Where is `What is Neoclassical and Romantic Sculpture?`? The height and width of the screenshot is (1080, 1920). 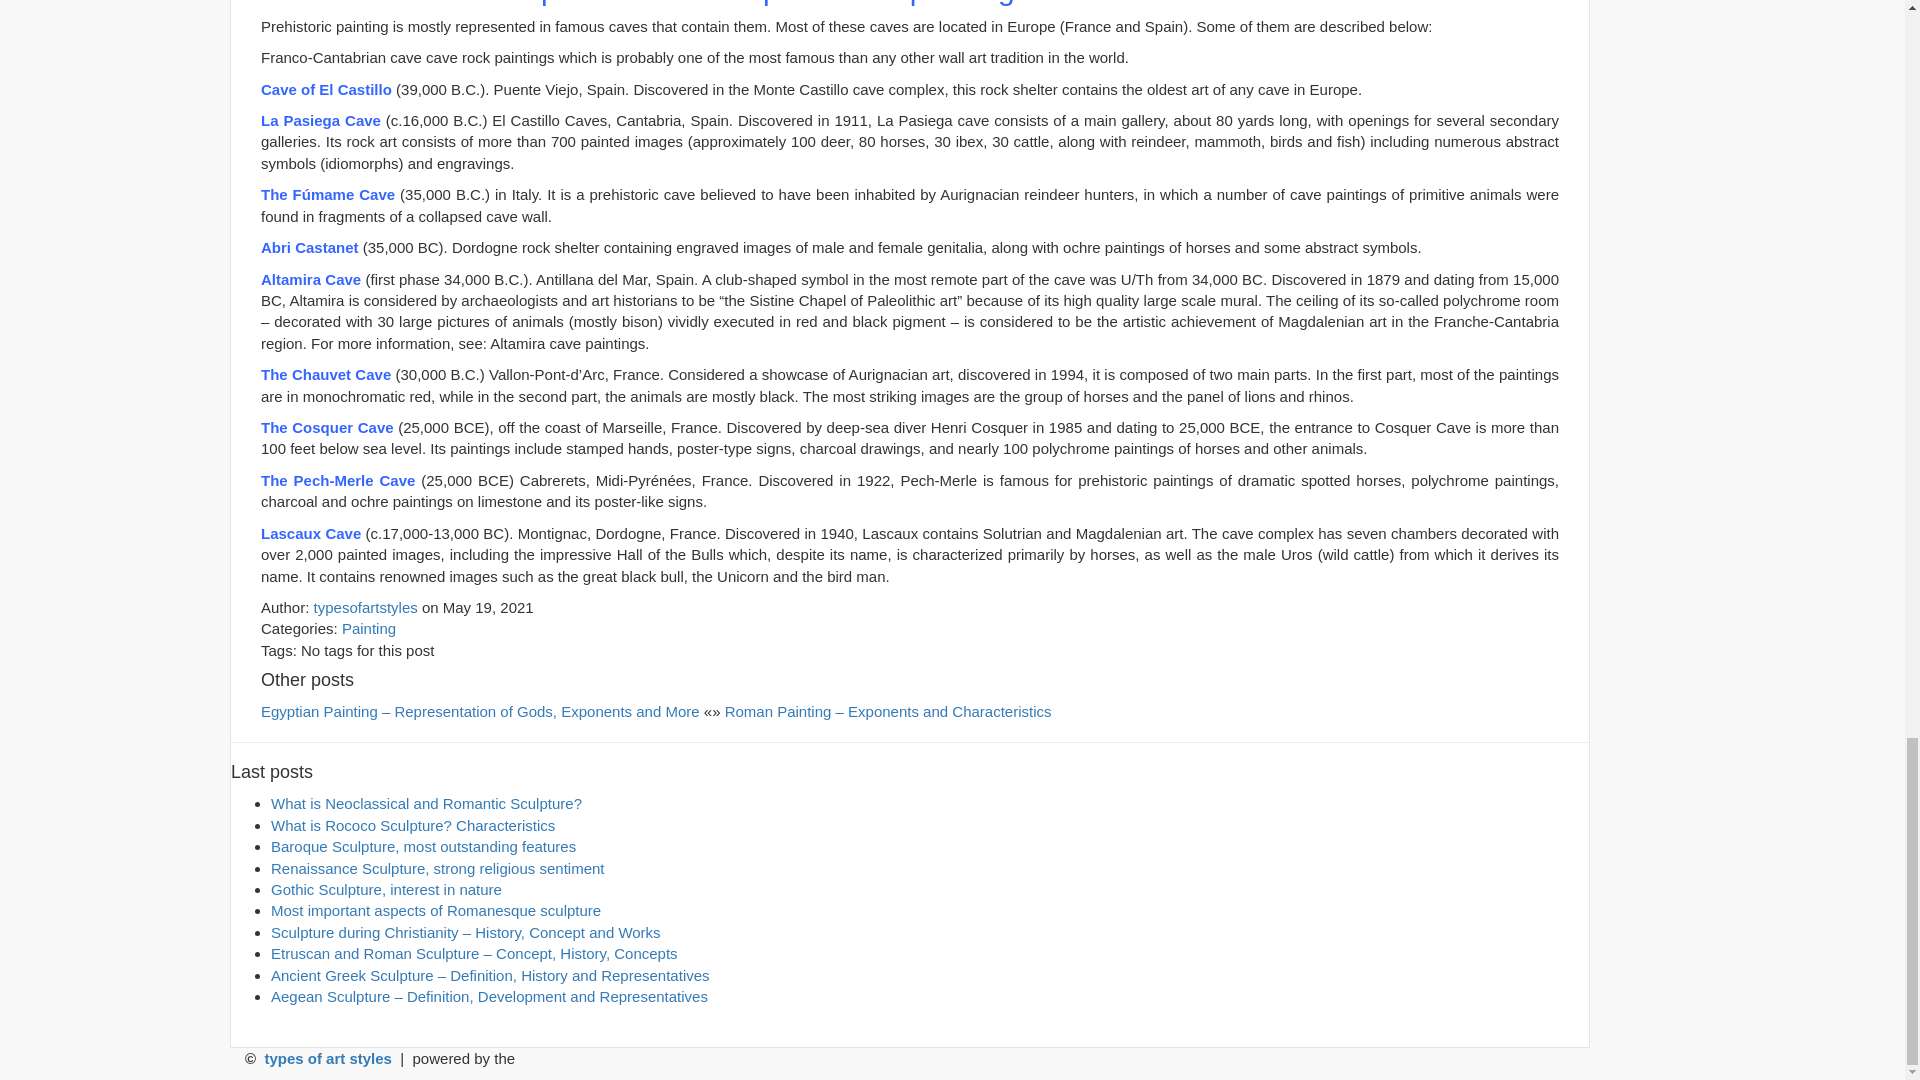
What is Neoclassical and Romantic Sculpture? is located at coordinates (426, 803).